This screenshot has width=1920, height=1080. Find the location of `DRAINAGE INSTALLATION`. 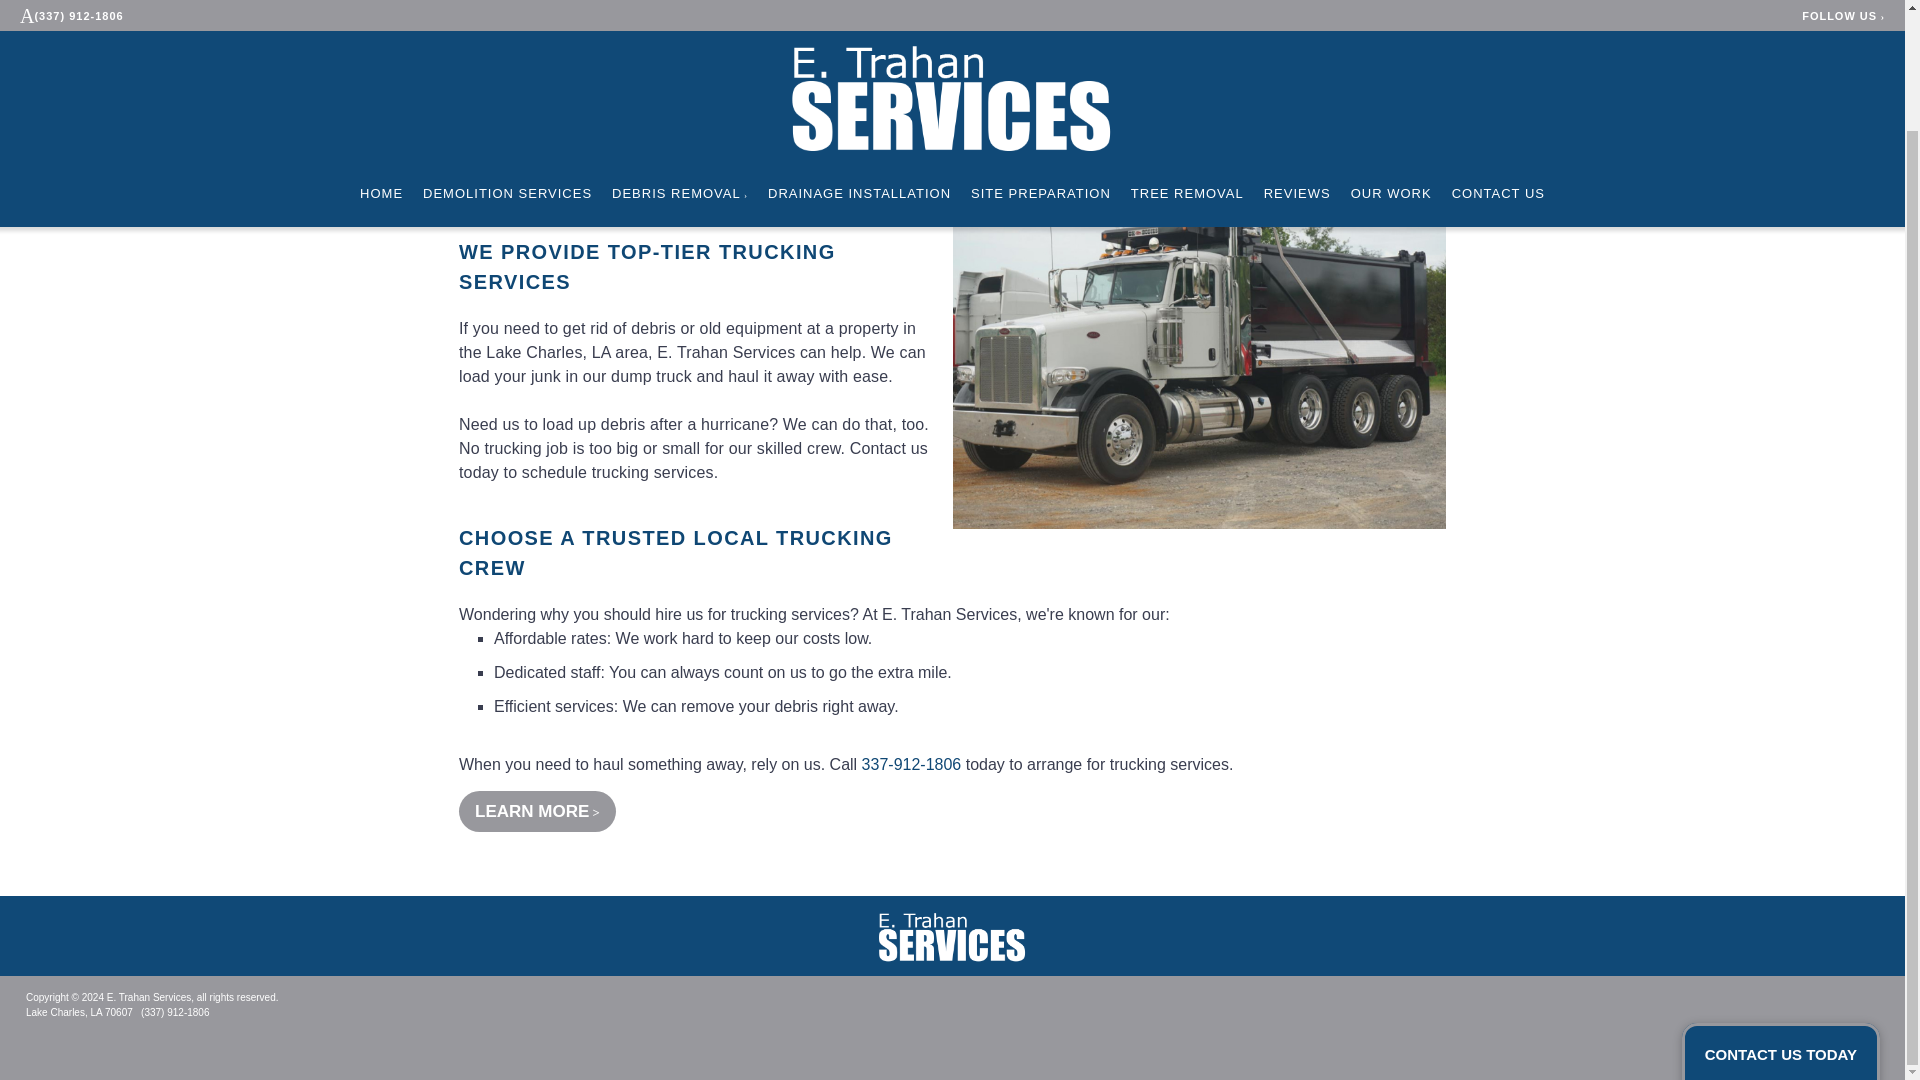

DRAINAGE INSTALLATION is located at coordinates (859, 60).